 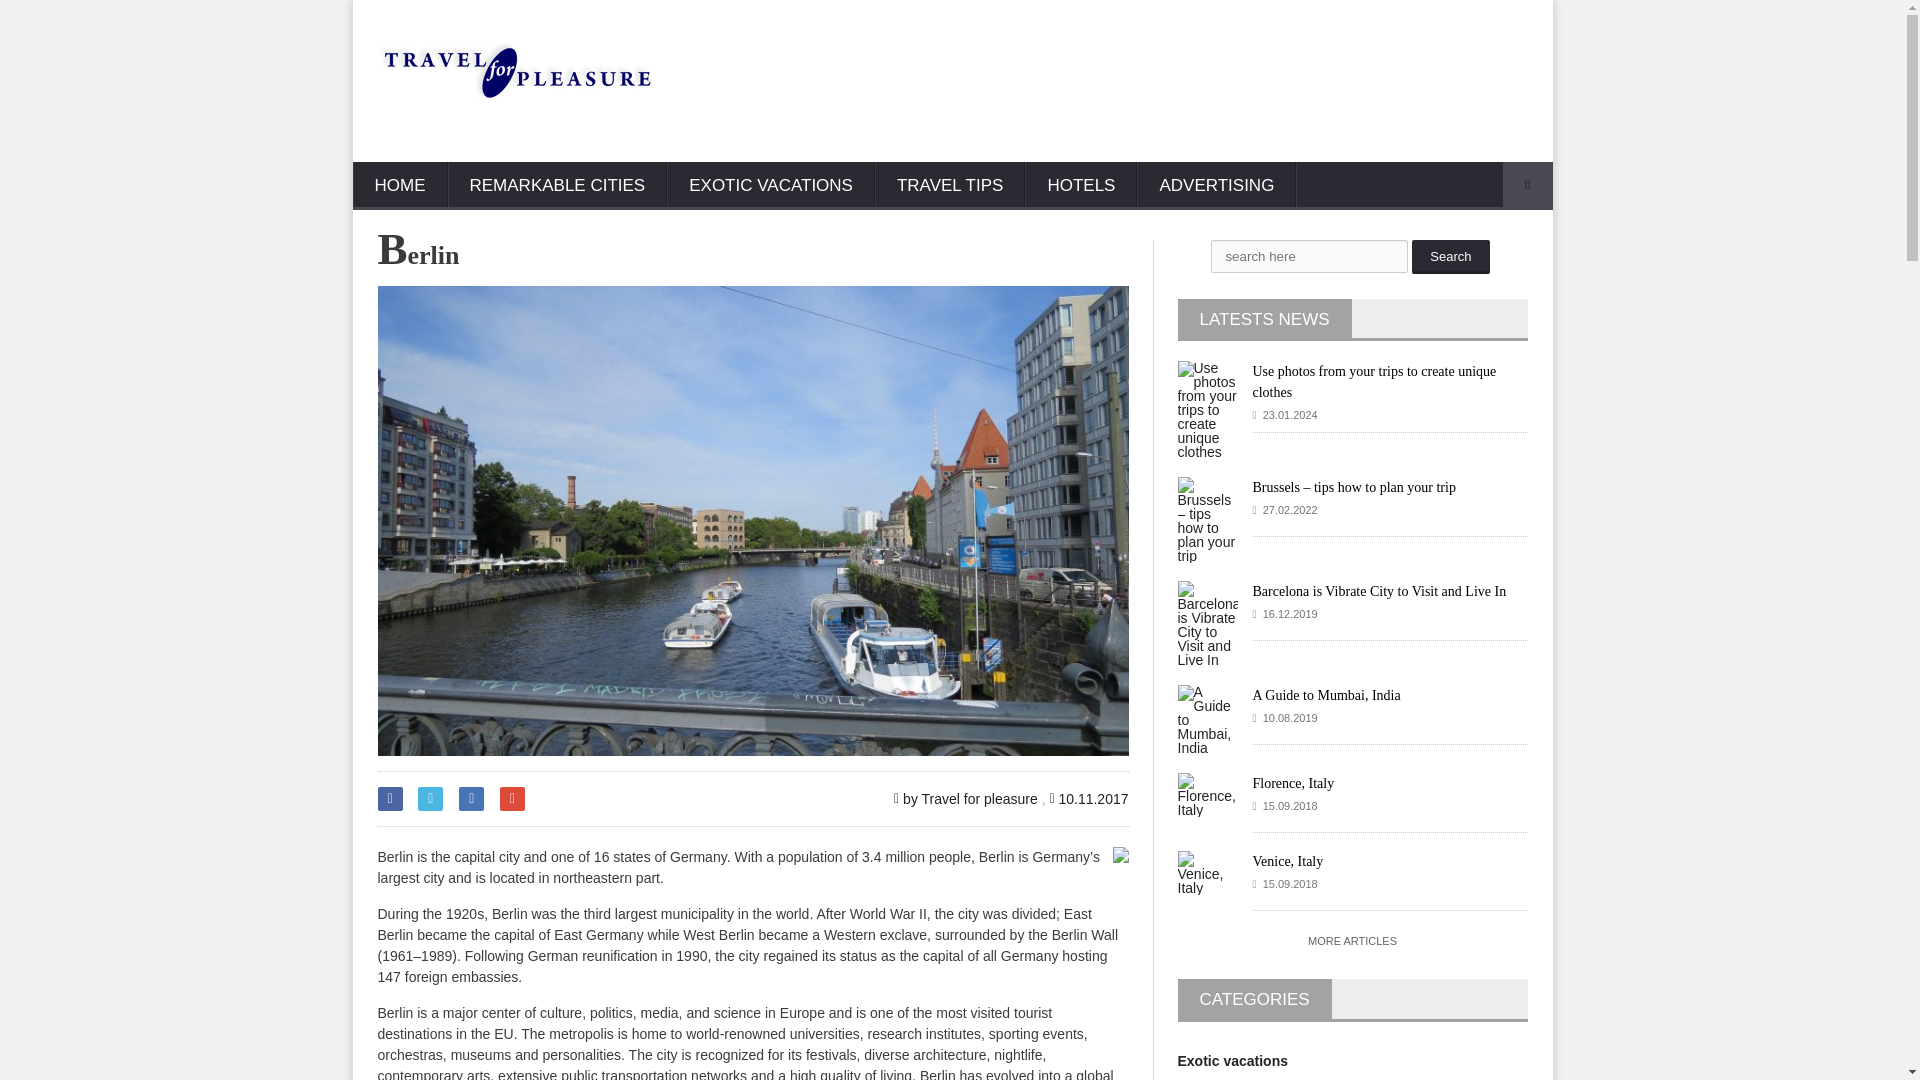 I want to click on 10.11.2017, so click(x=1088, y=798).